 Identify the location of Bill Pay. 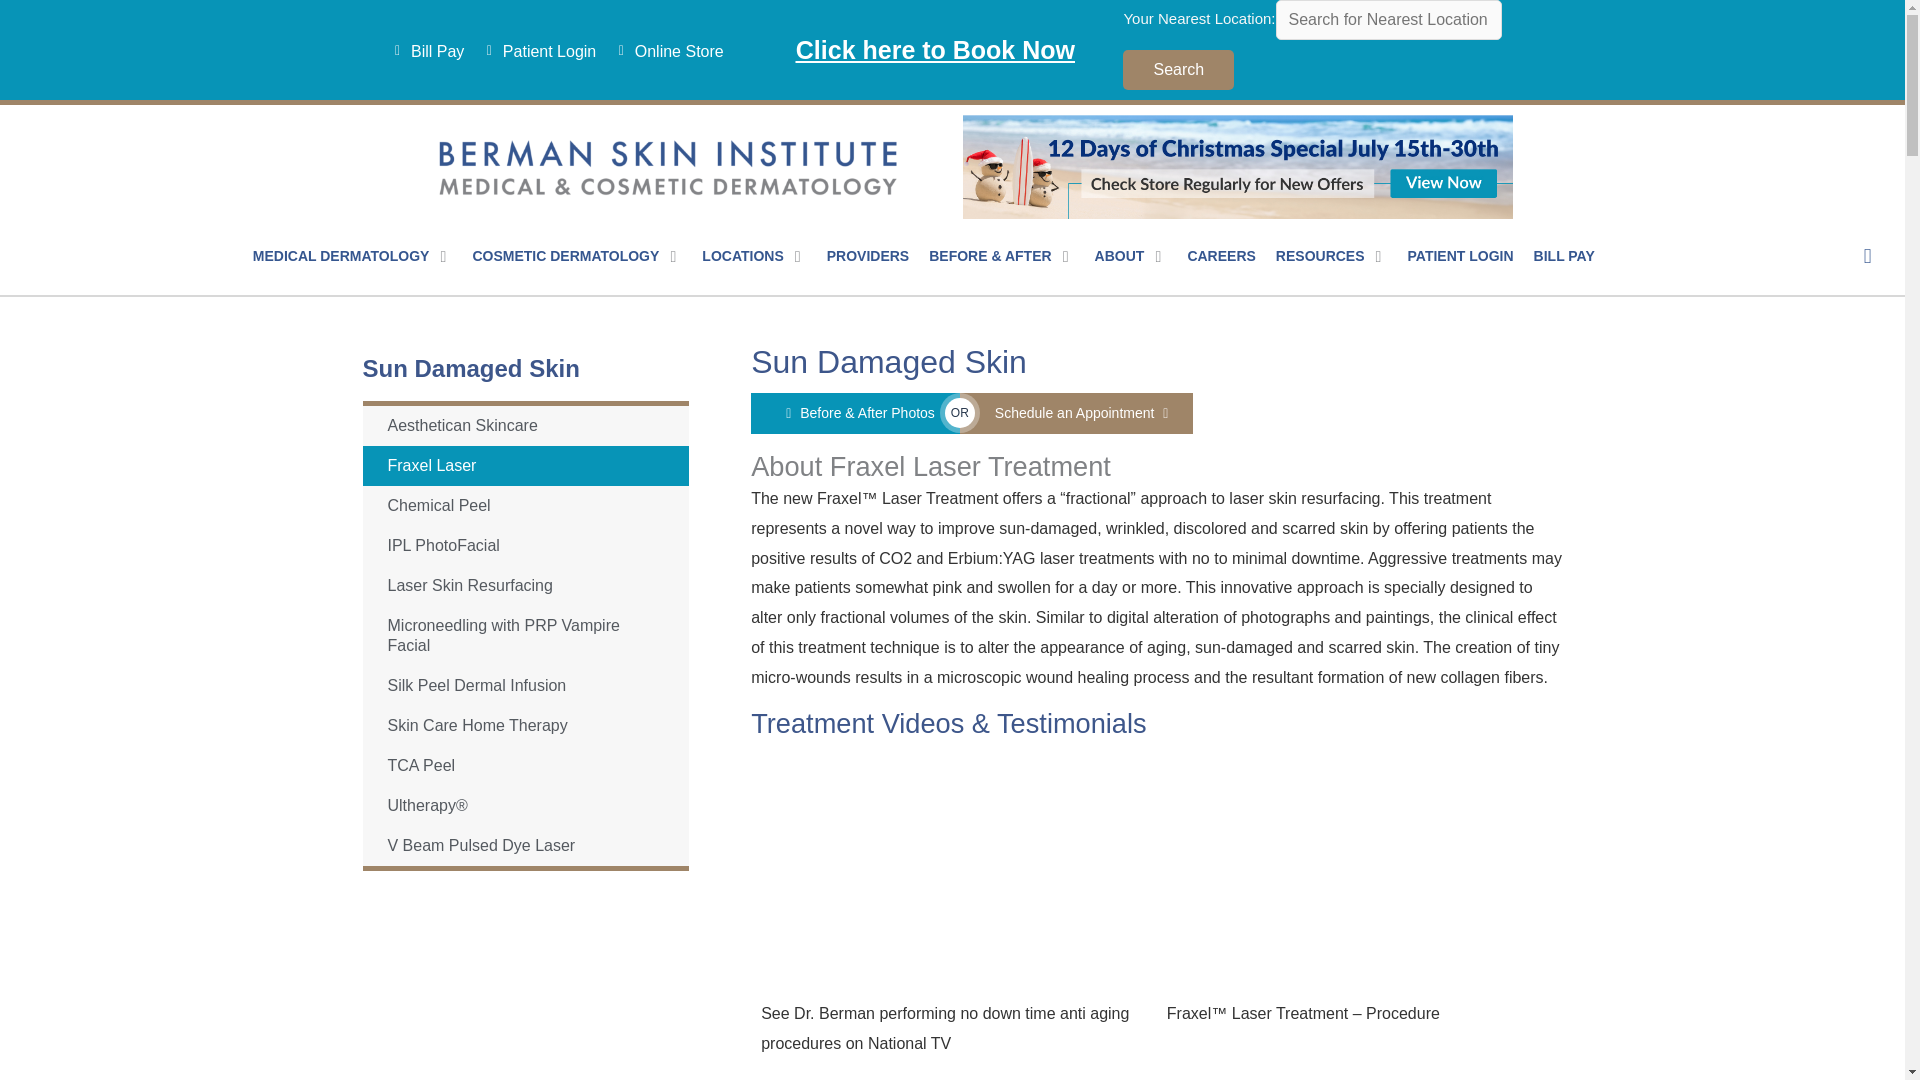
(423, 51).